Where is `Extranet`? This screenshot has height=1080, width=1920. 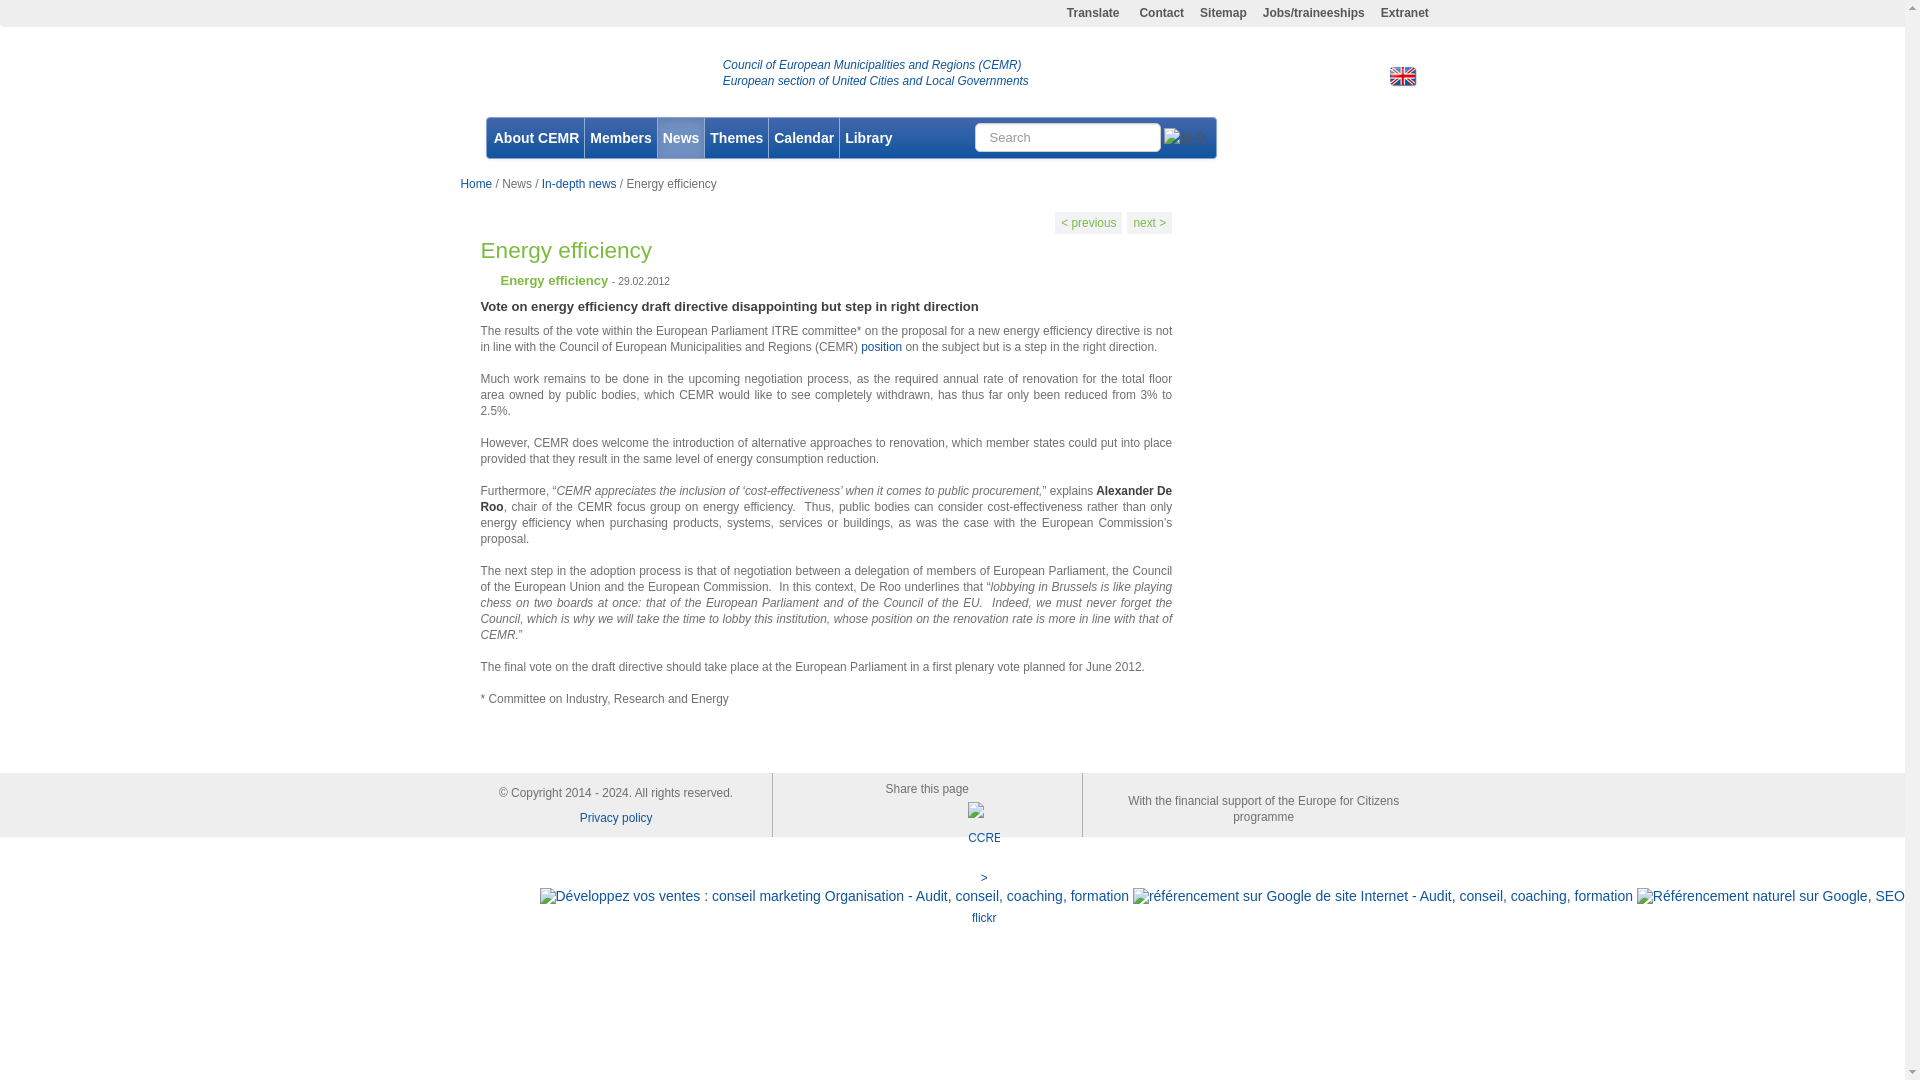 Extranet is located at coordinates (1404, 14).